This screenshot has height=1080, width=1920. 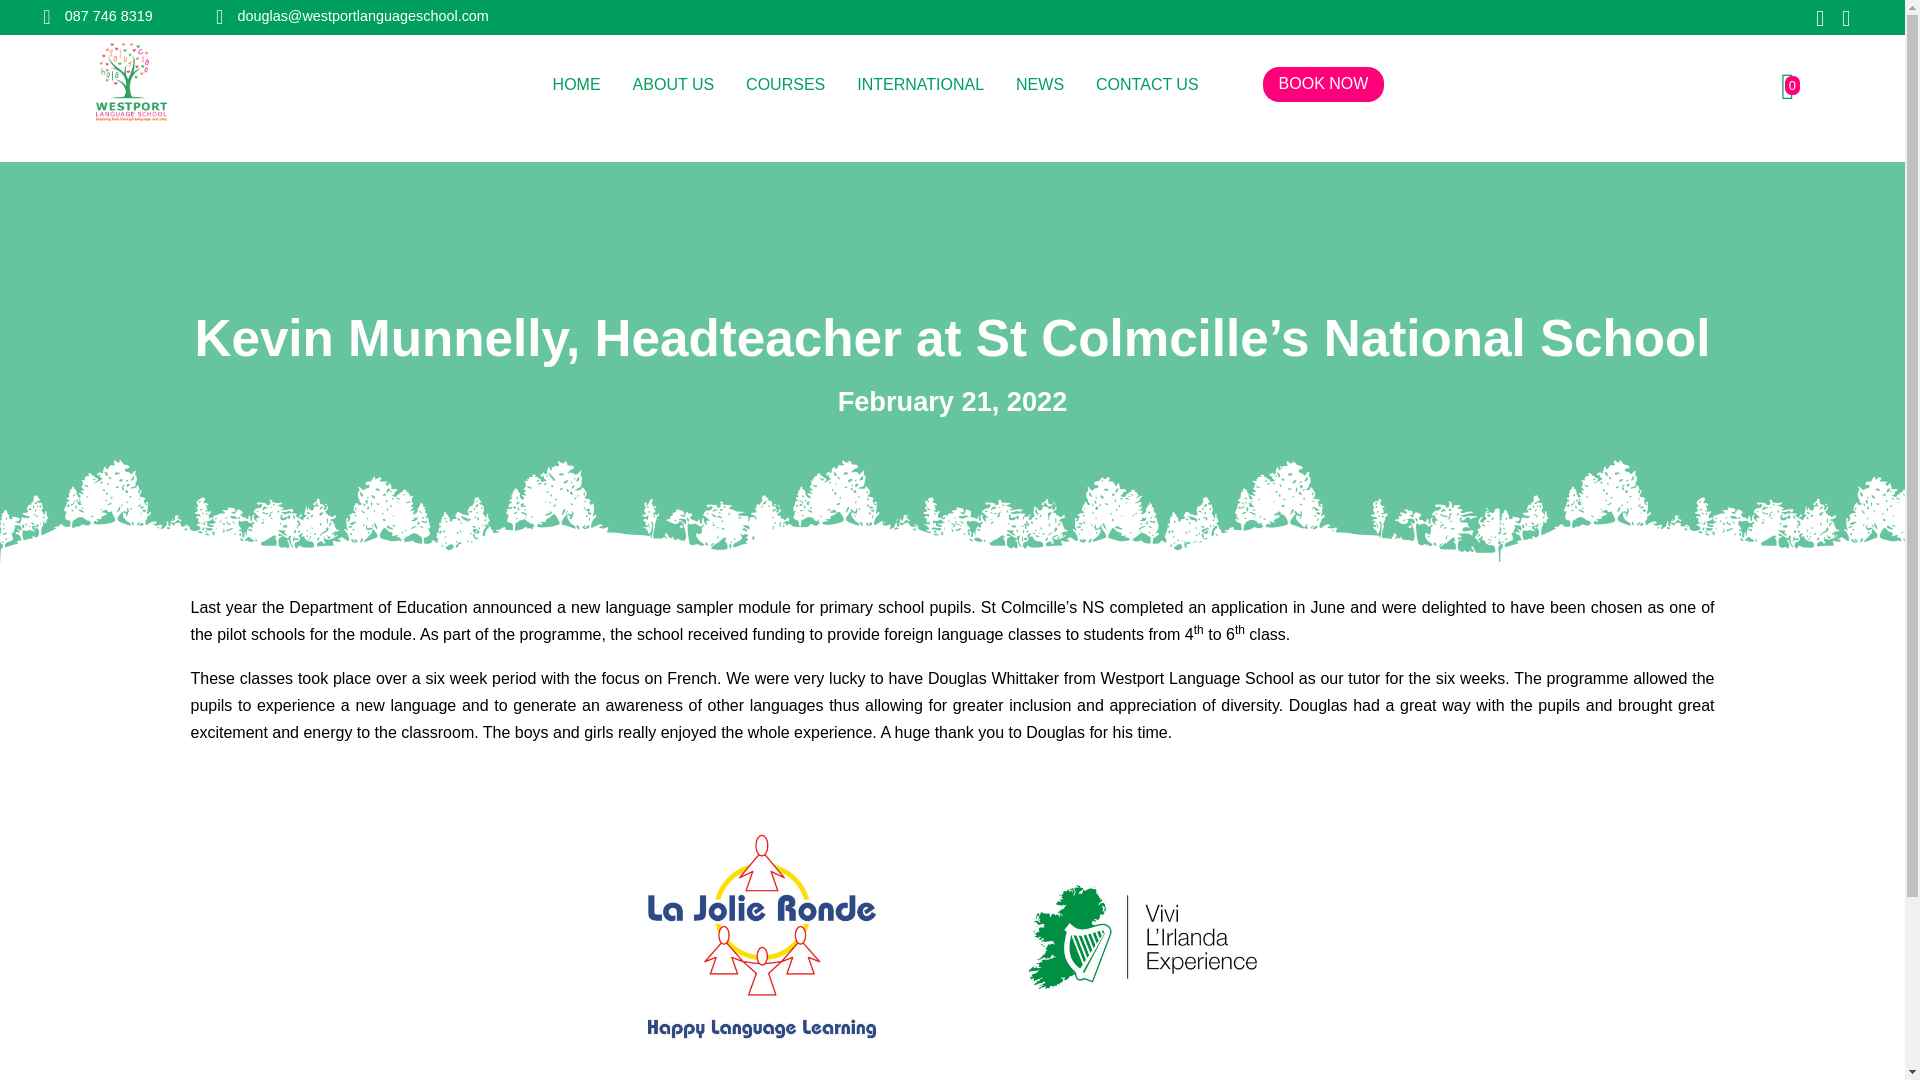 I want to click on 0, so click(x=1787, y=86).